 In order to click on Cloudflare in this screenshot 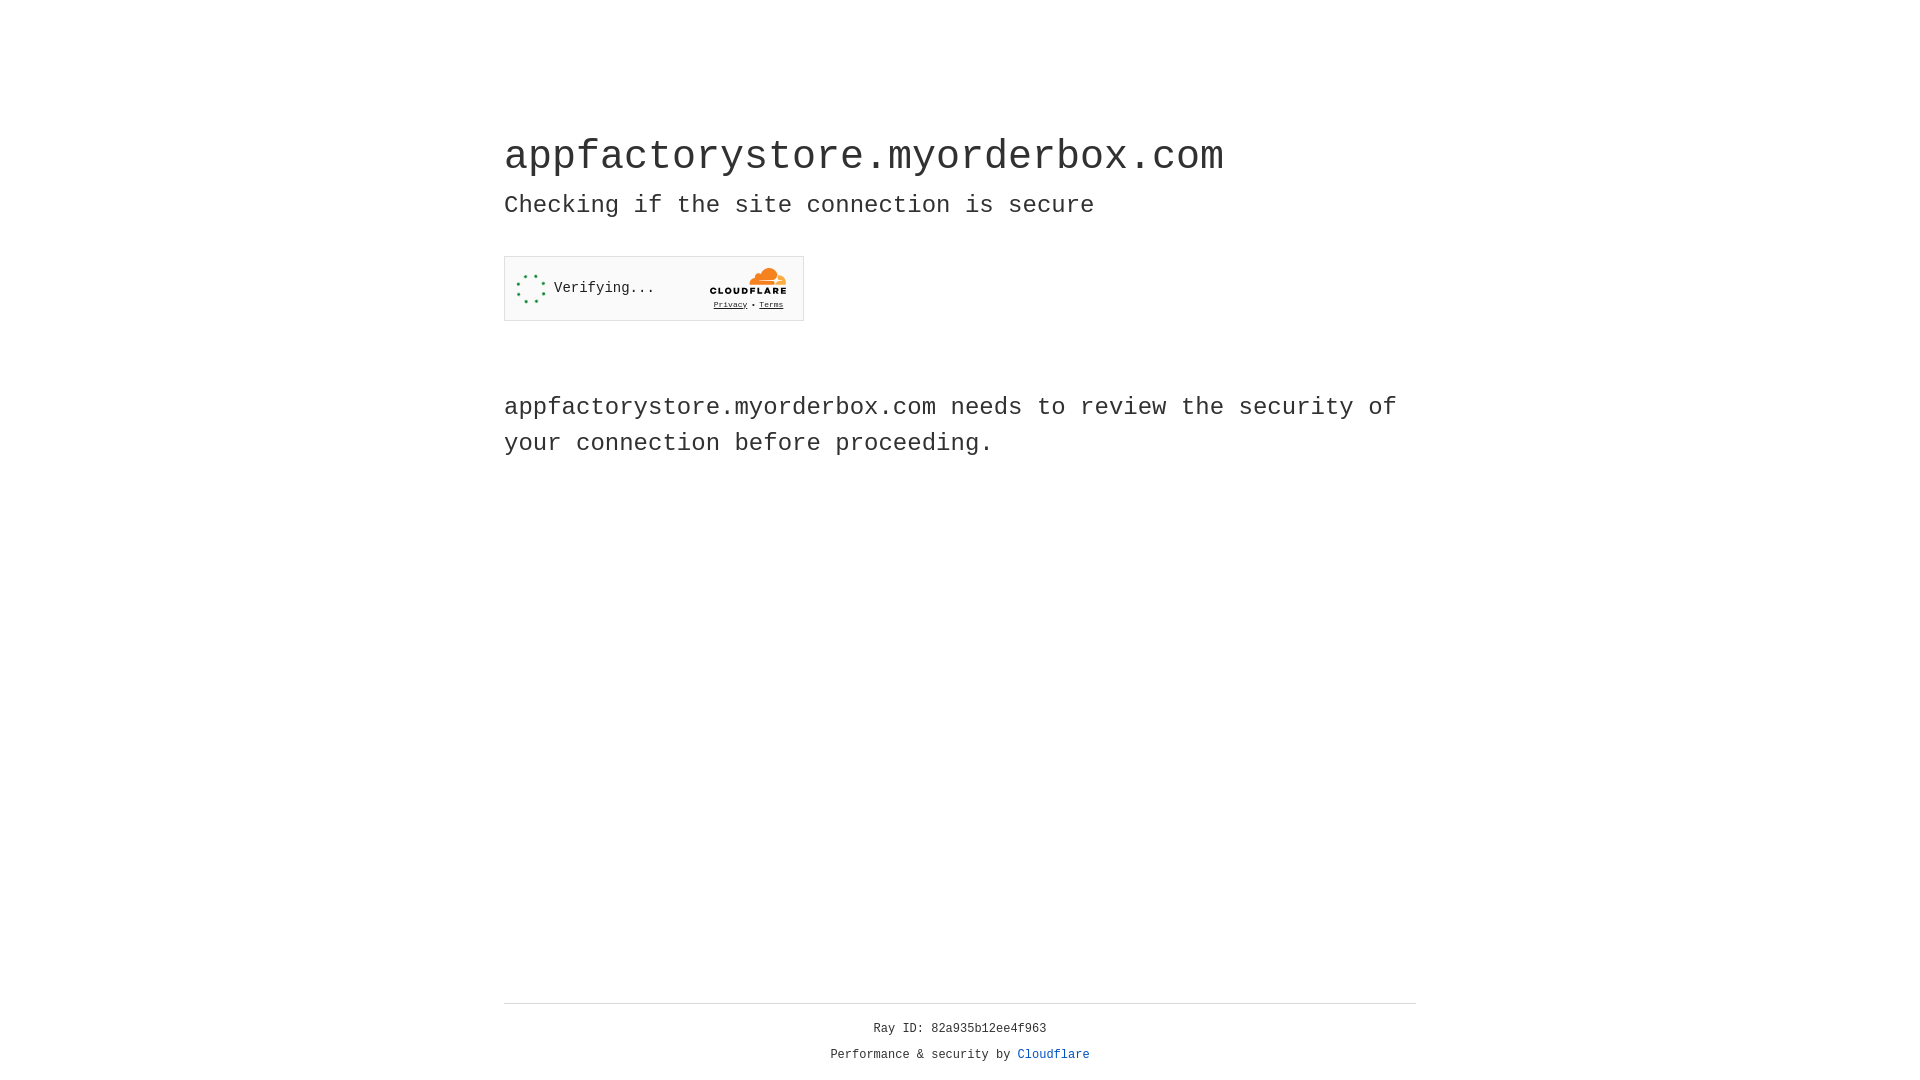, I will do `click(1054, 1055)`.